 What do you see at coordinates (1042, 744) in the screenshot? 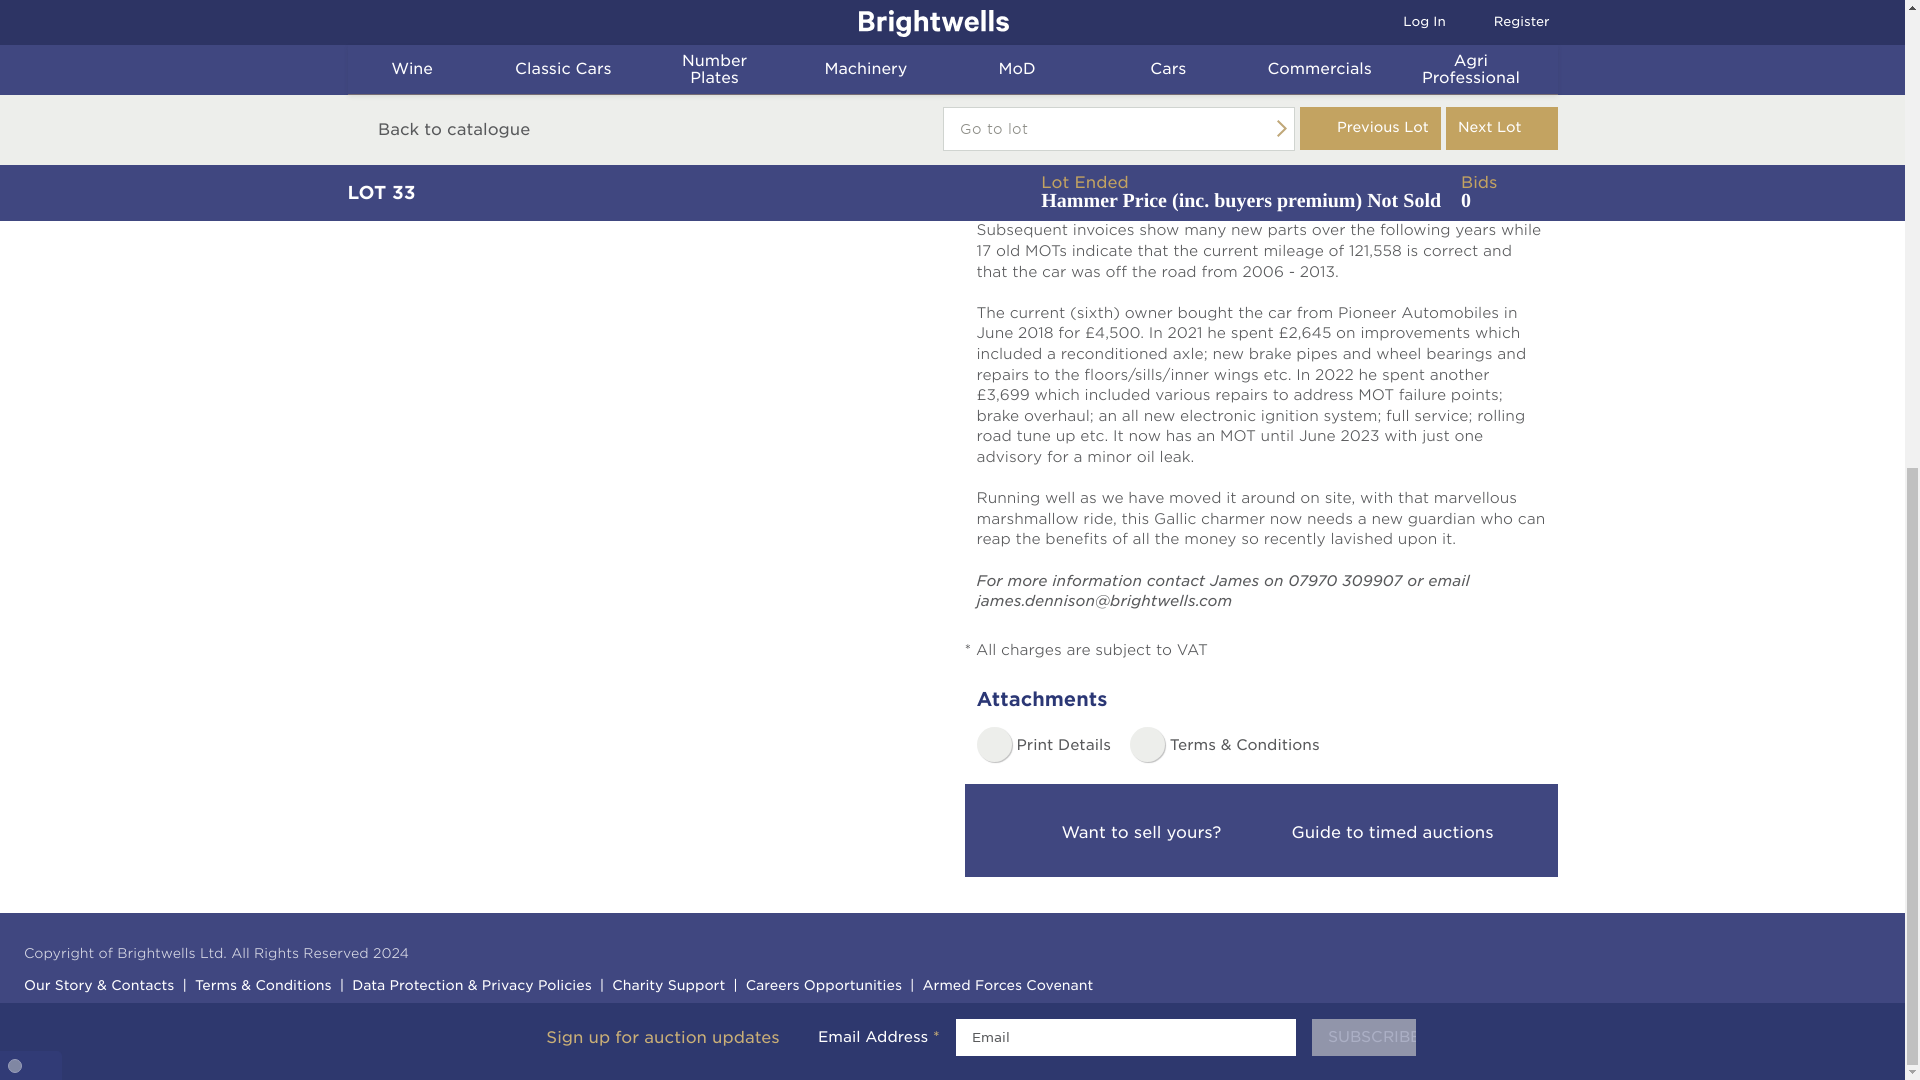
I see `Print details` at bounding box center [1042, 744].